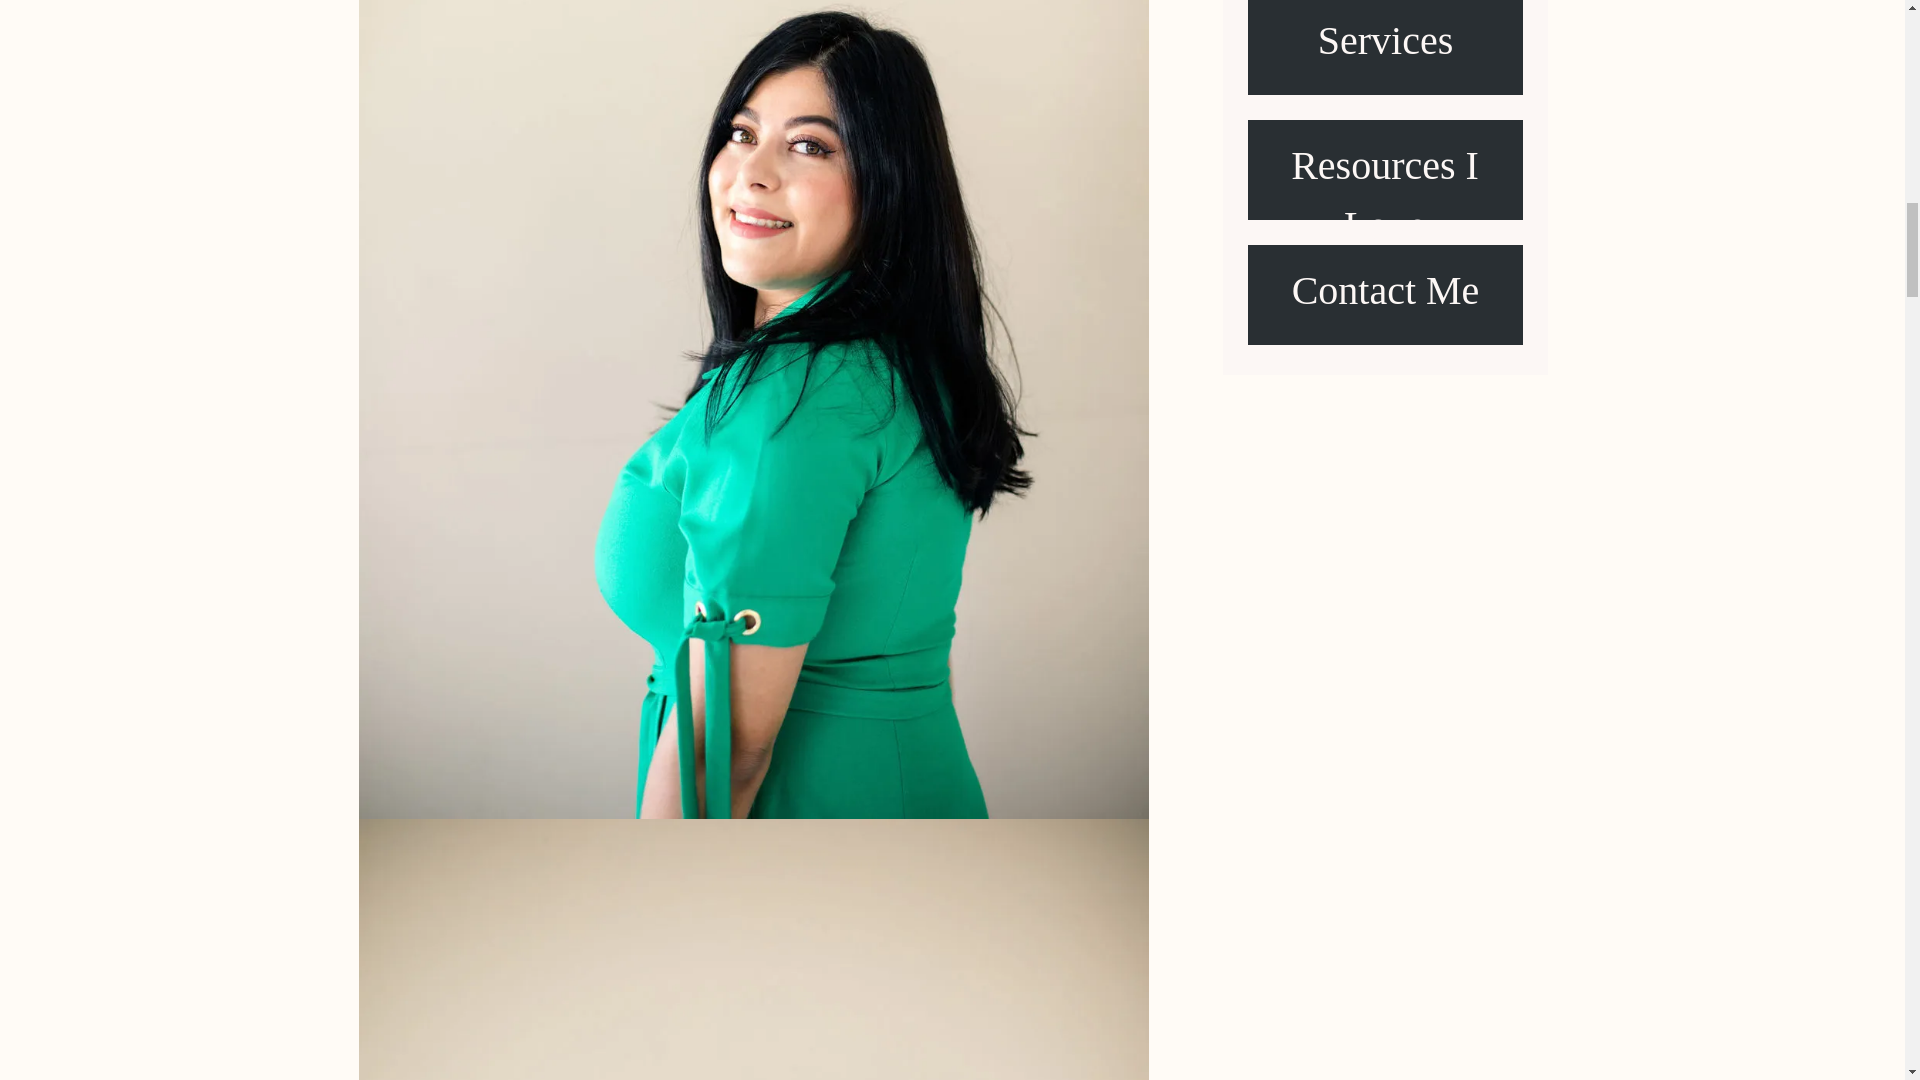 The width and height of the screenshot is (1920, 1080). Describe the element at coordinates (1384, 170) in the screenshot. I see `Resources I Love` at that location.